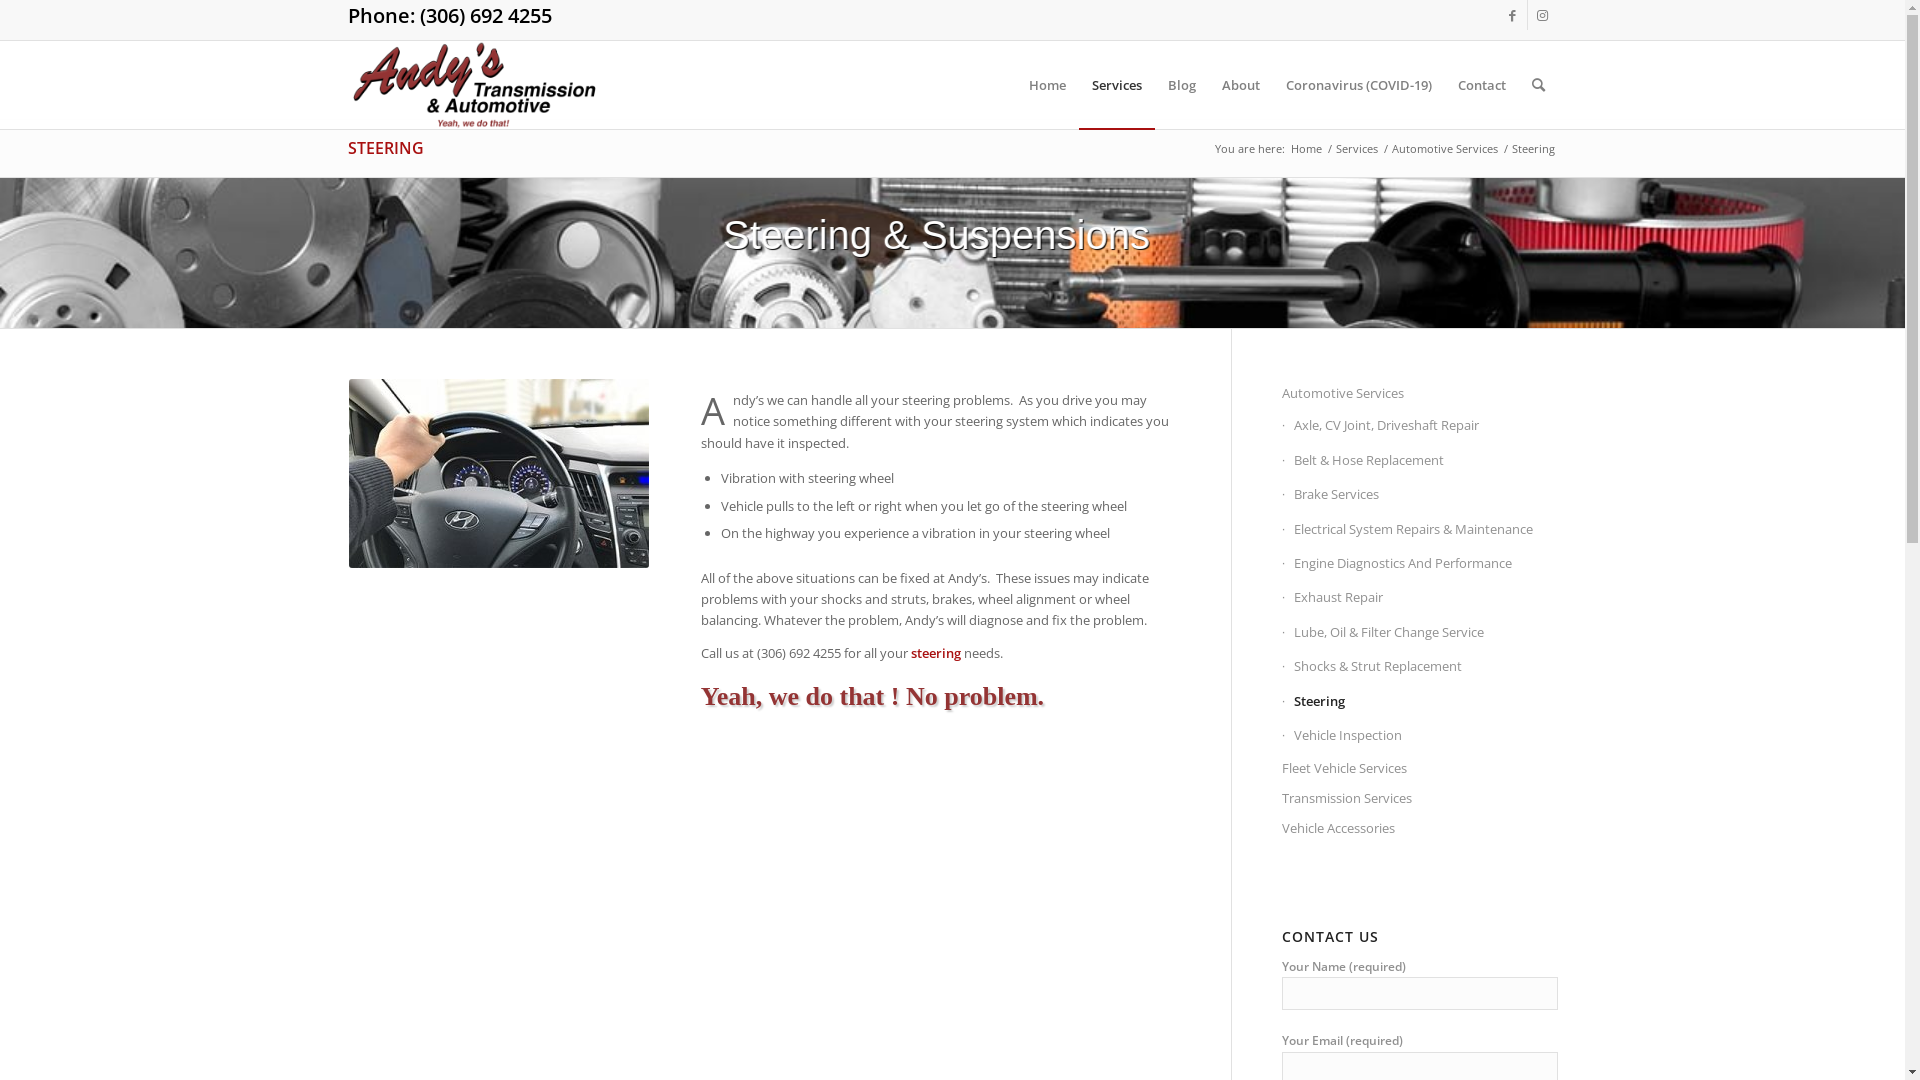 The height and width of the screenshot is (1080, 1920). I want to click on Automotive Services, so click(1420, 394).